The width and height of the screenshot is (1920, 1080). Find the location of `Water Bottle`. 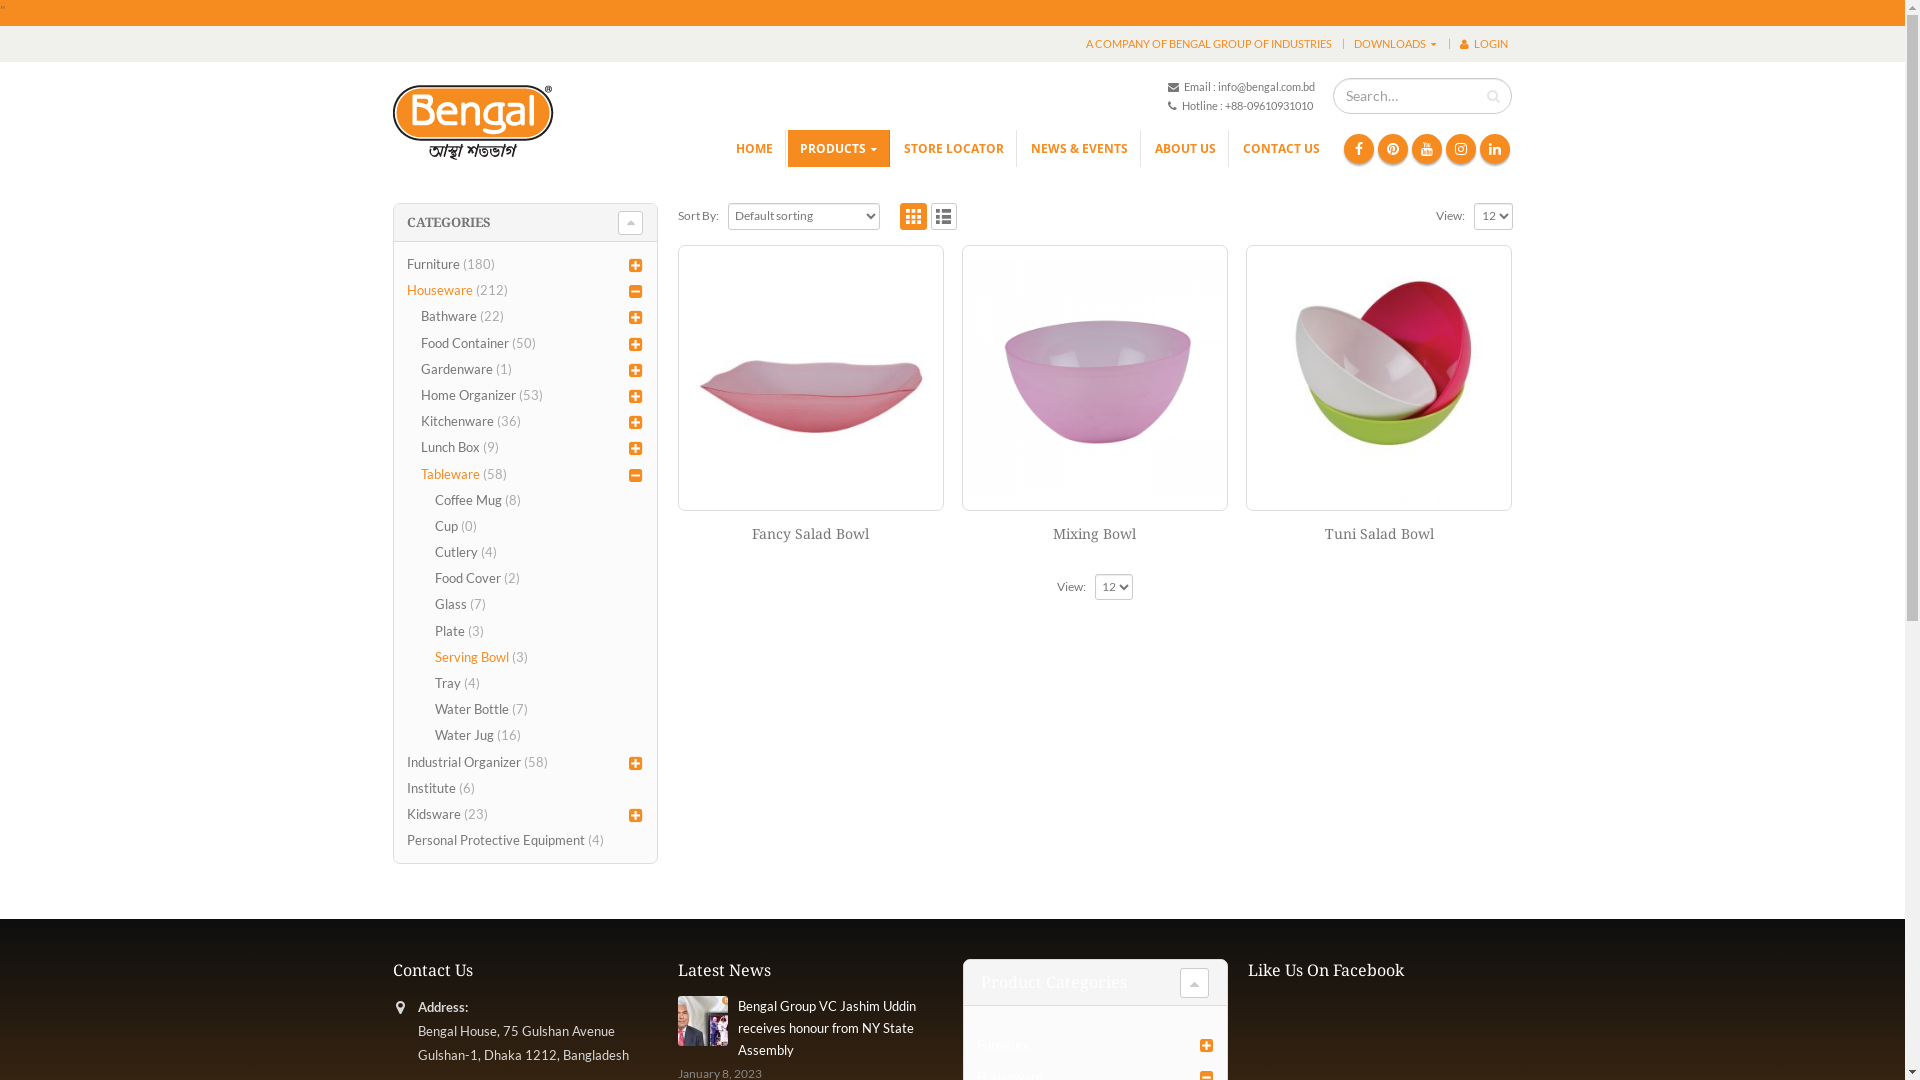

Water Bottle is located at coordinates (472, 709).